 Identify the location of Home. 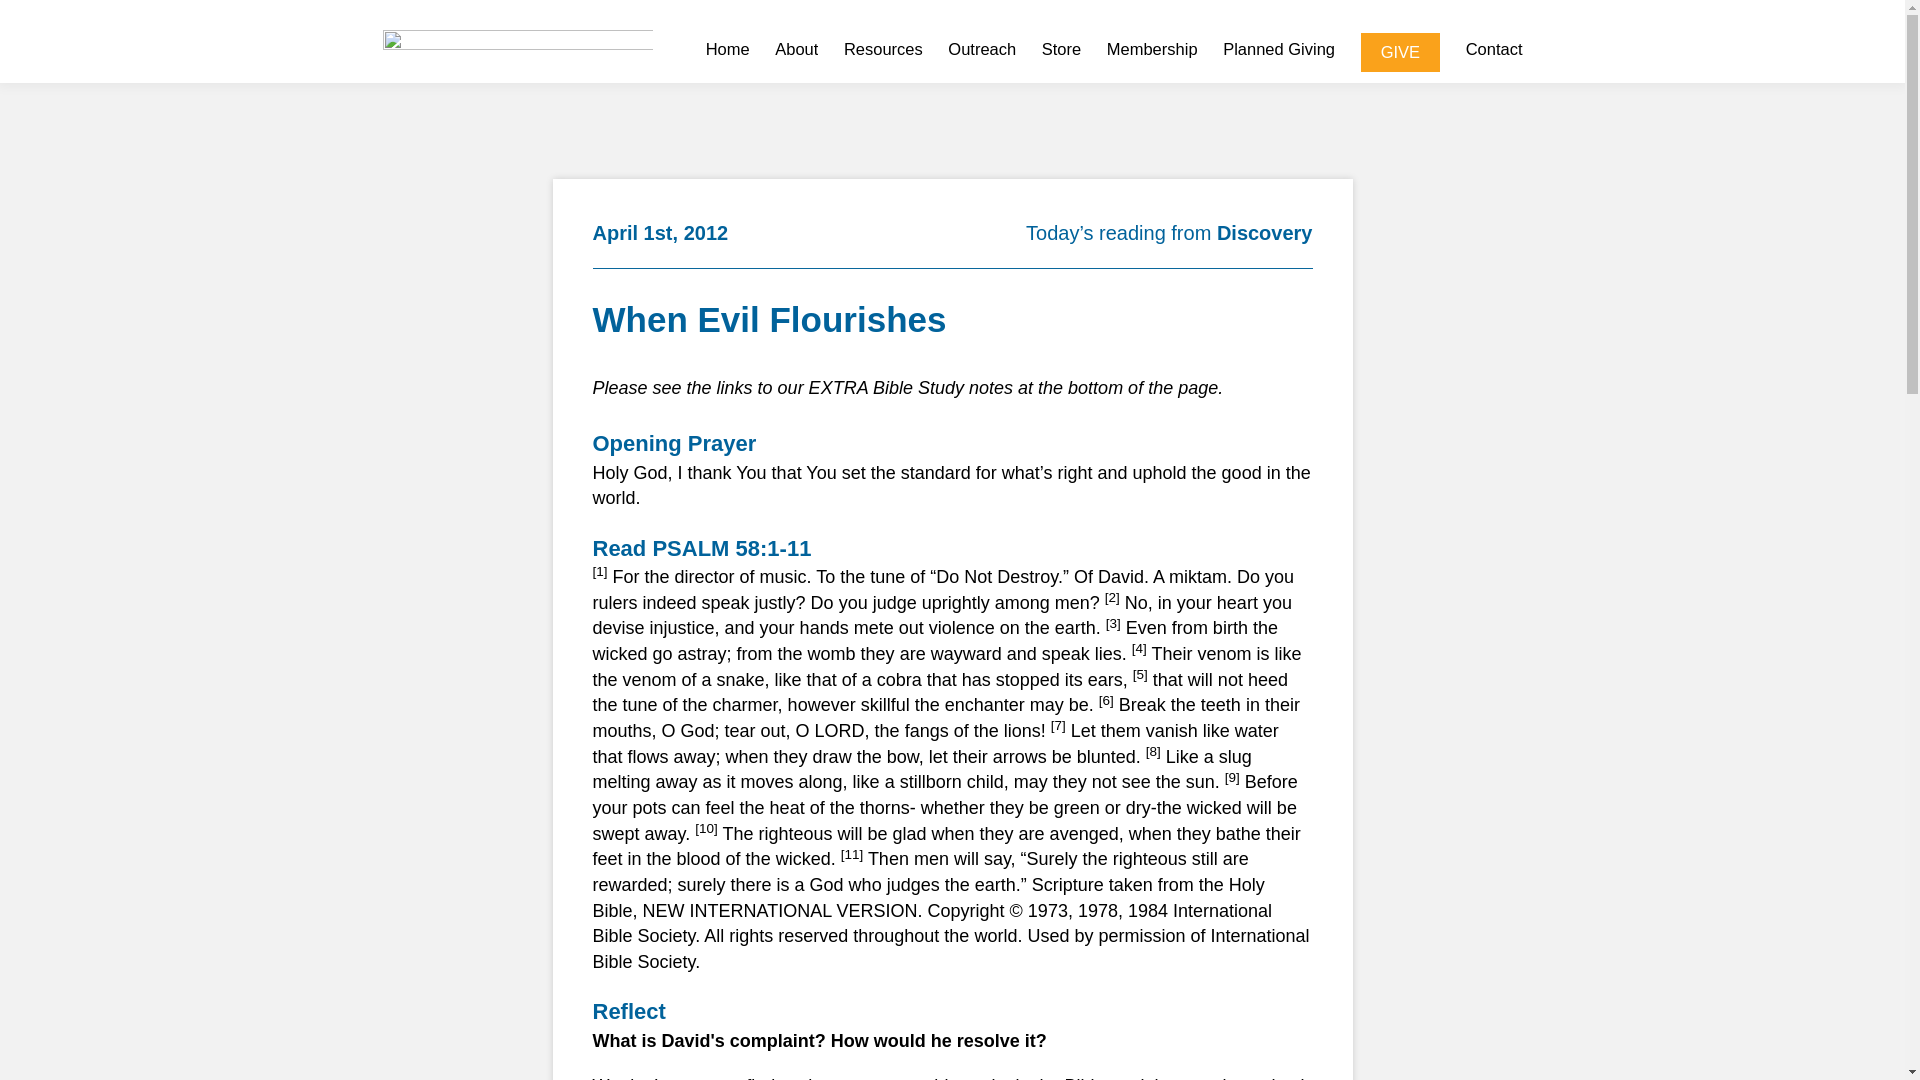
(728, 52).